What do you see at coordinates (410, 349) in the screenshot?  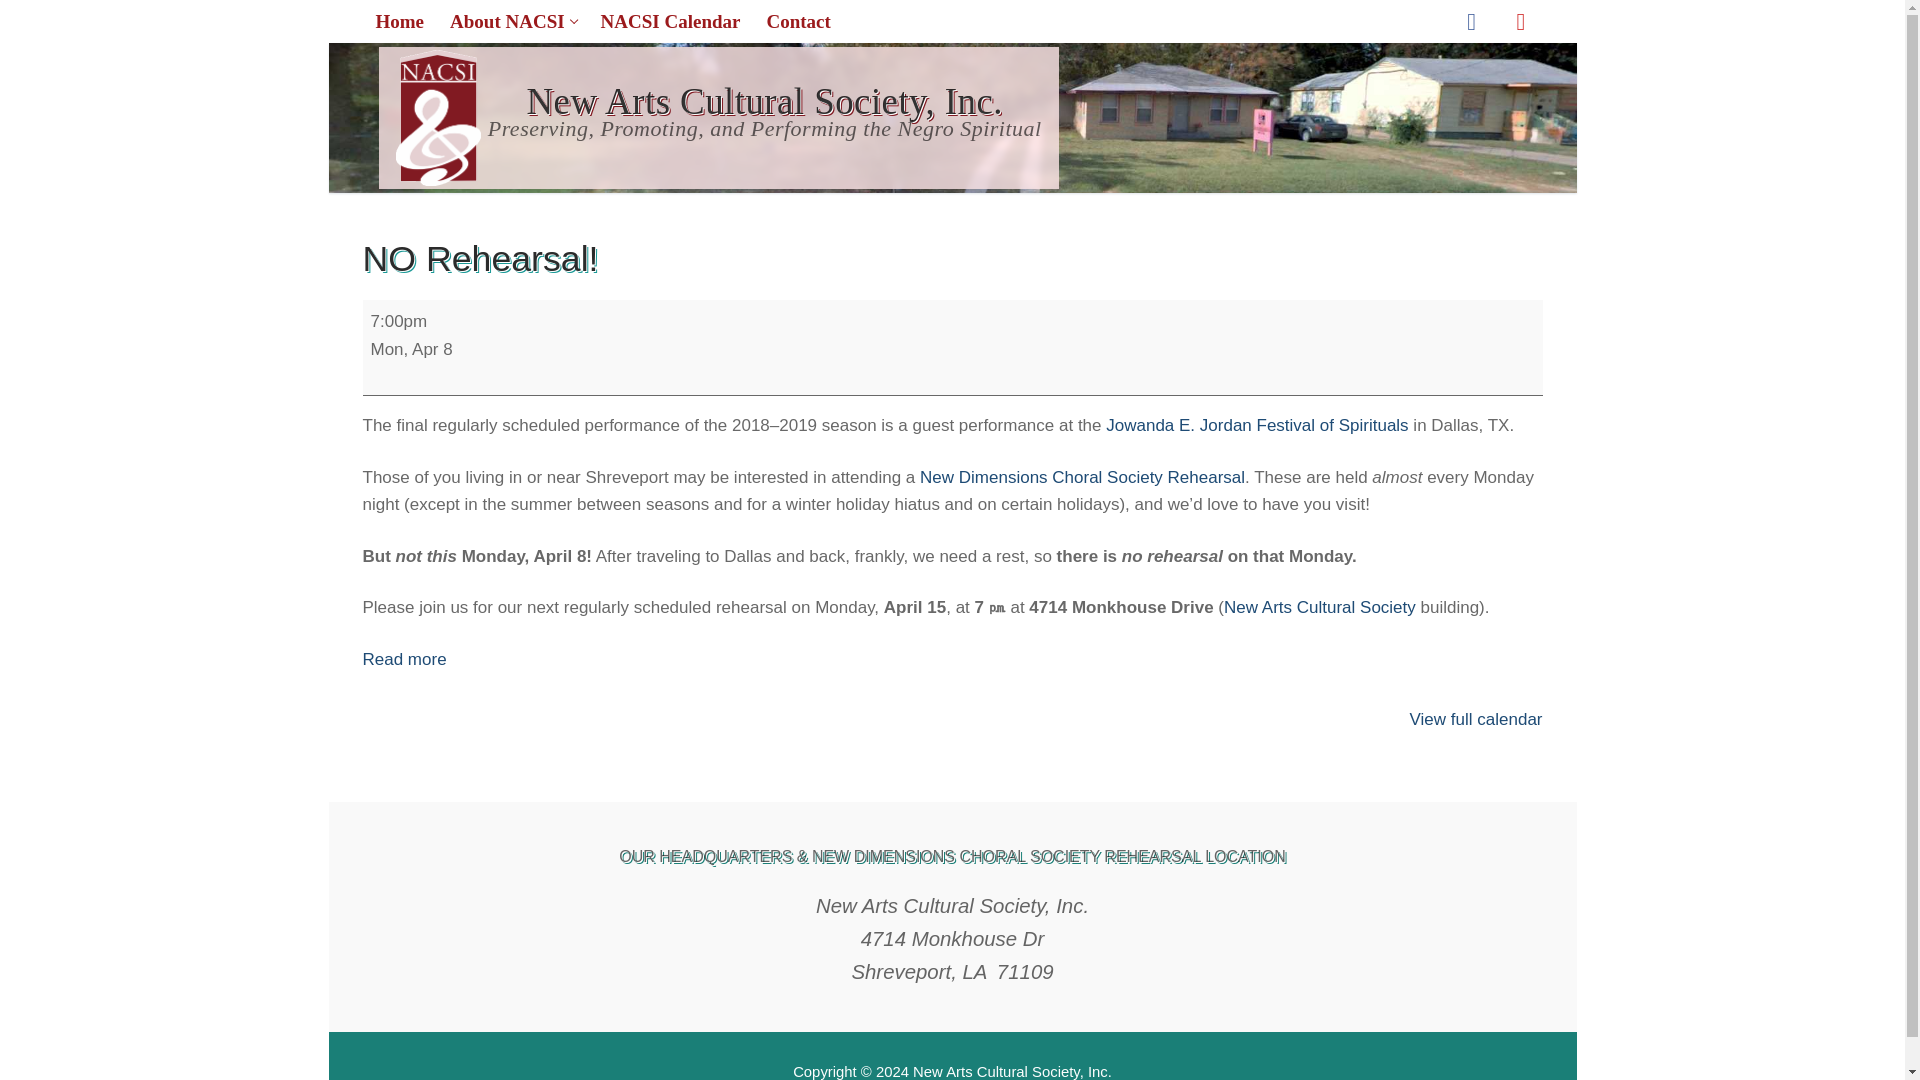 I see `View full calendar` at bounding box center [410, 349].